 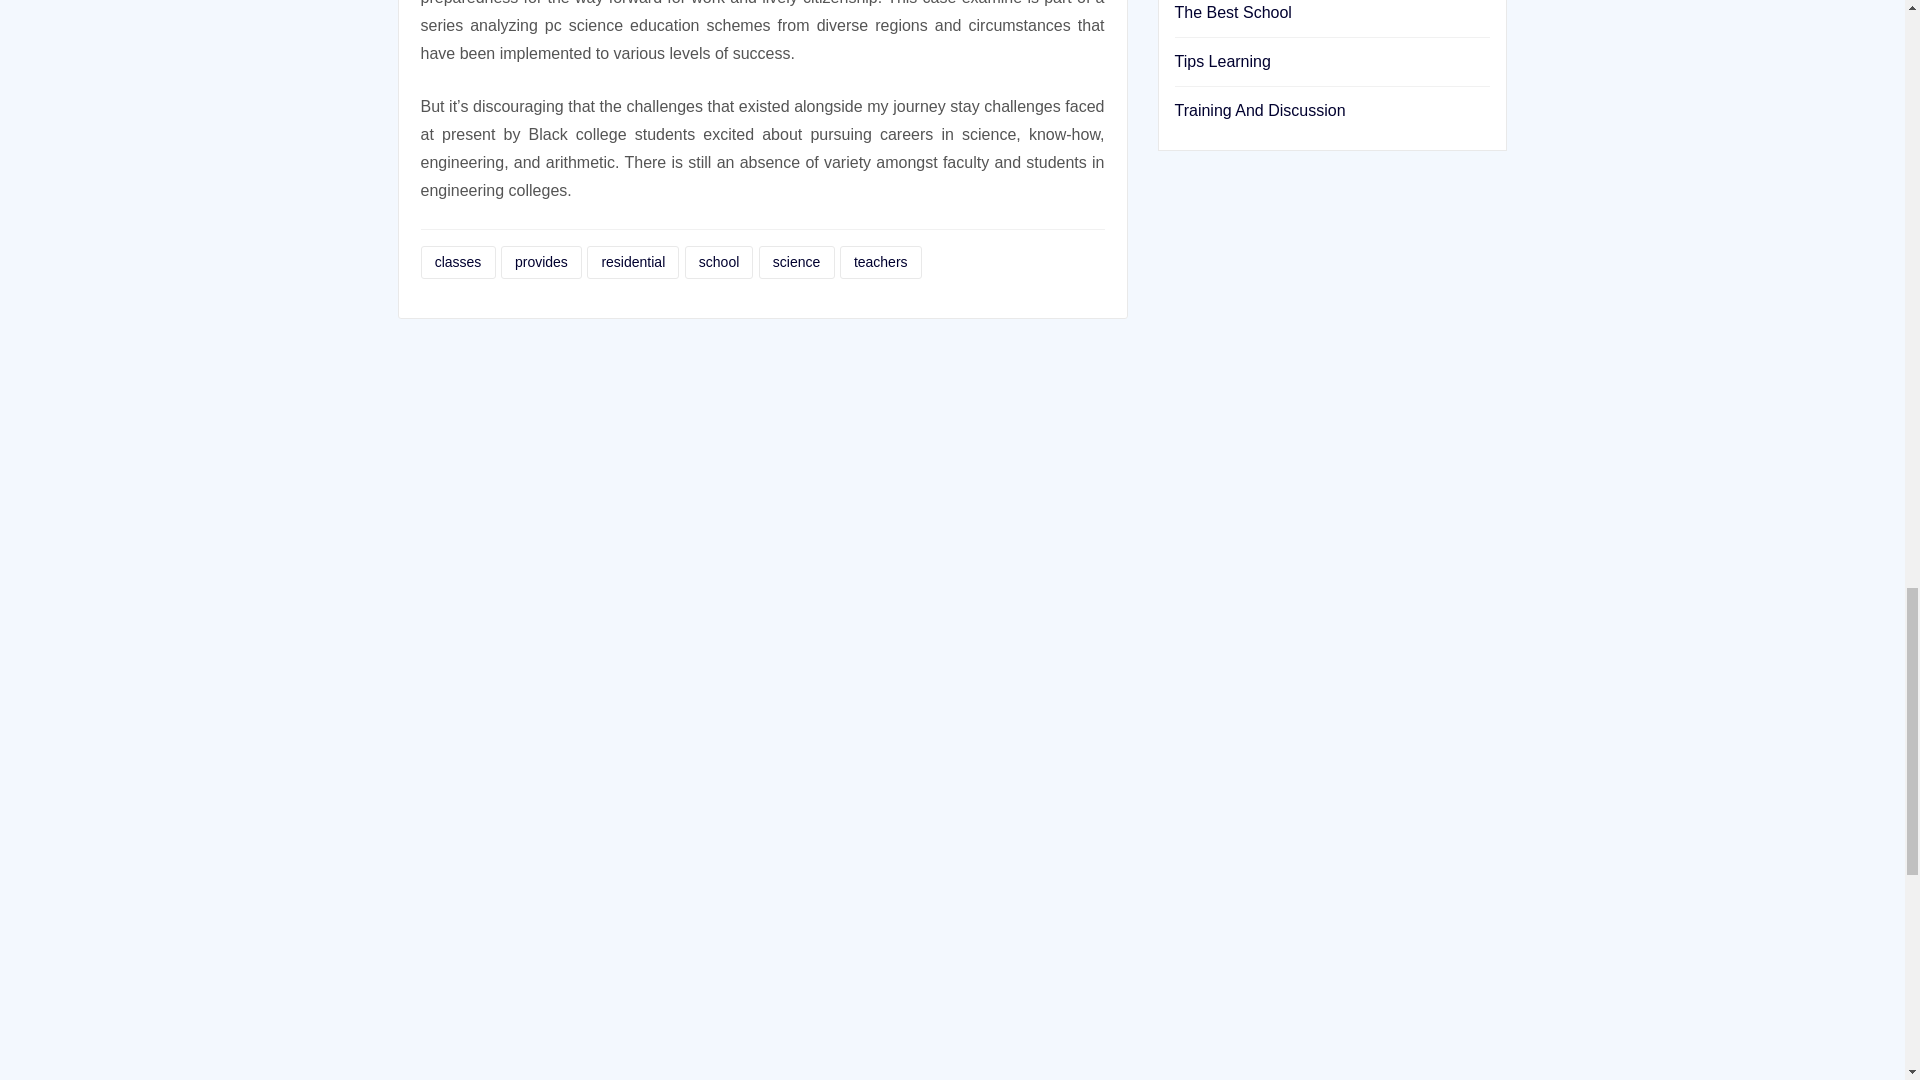 I want to click on teachers, so click(x=880, y=262).